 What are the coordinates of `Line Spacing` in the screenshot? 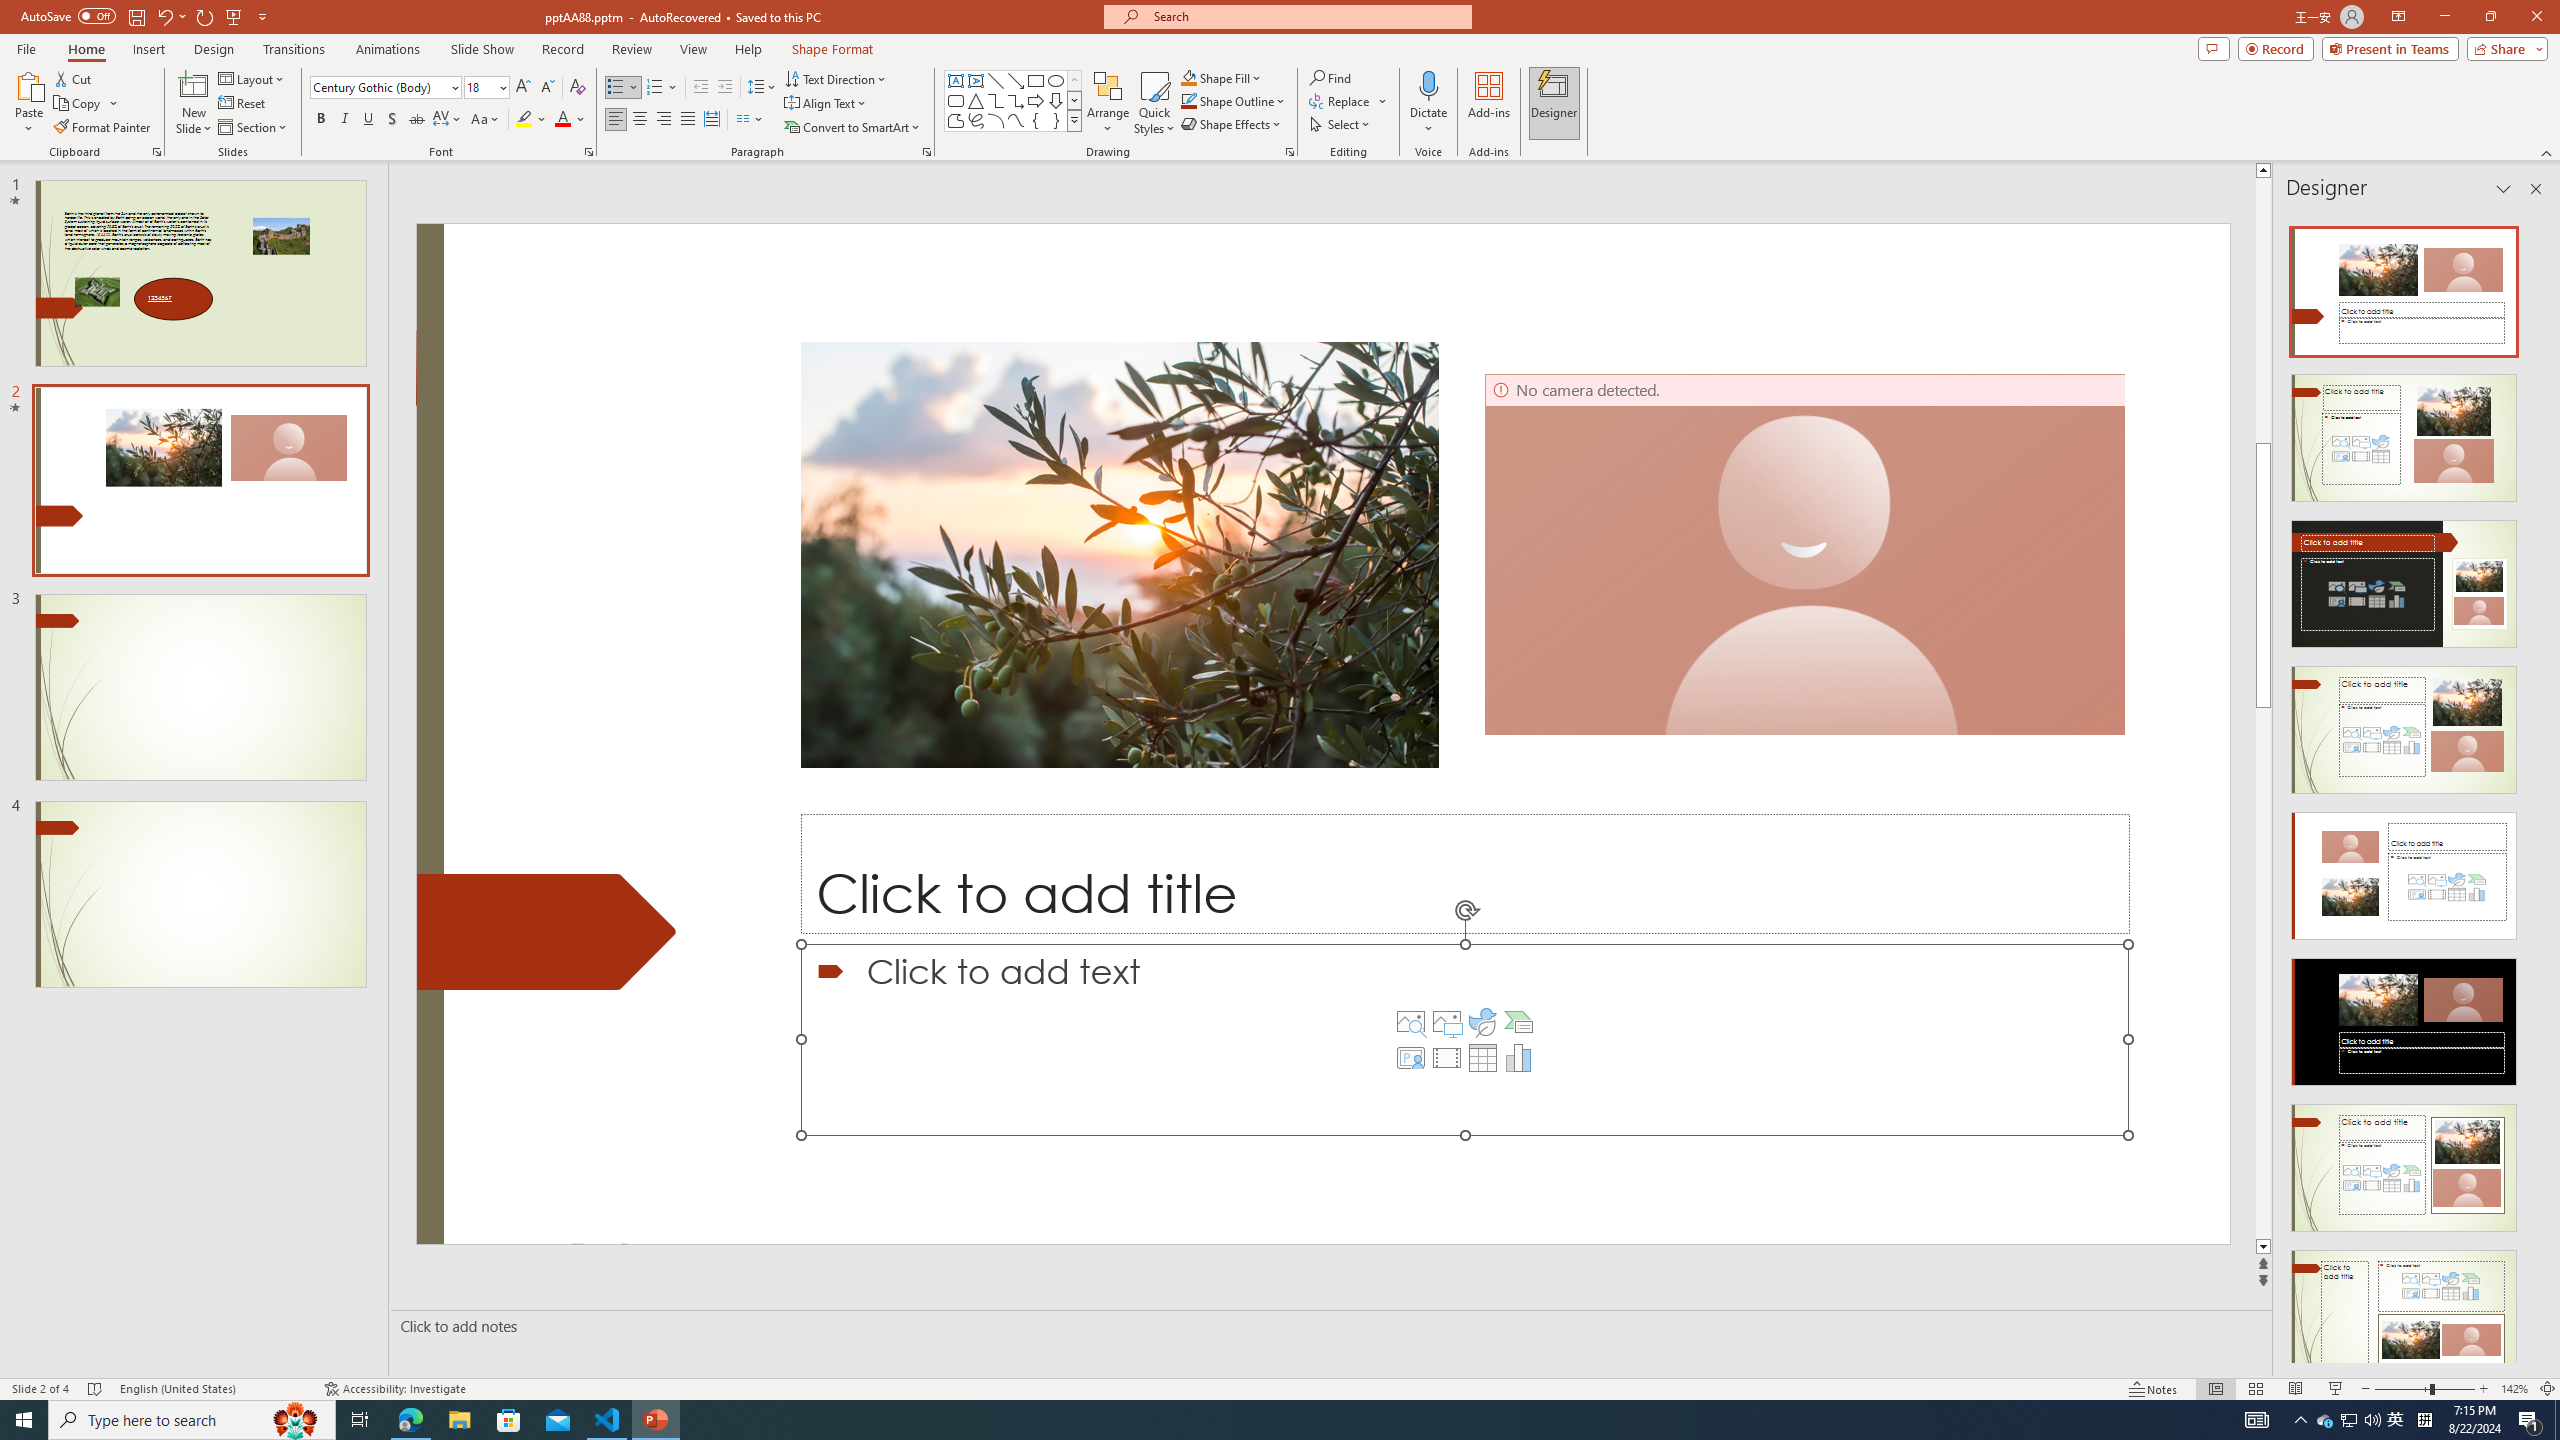 It's located at (762, 88).